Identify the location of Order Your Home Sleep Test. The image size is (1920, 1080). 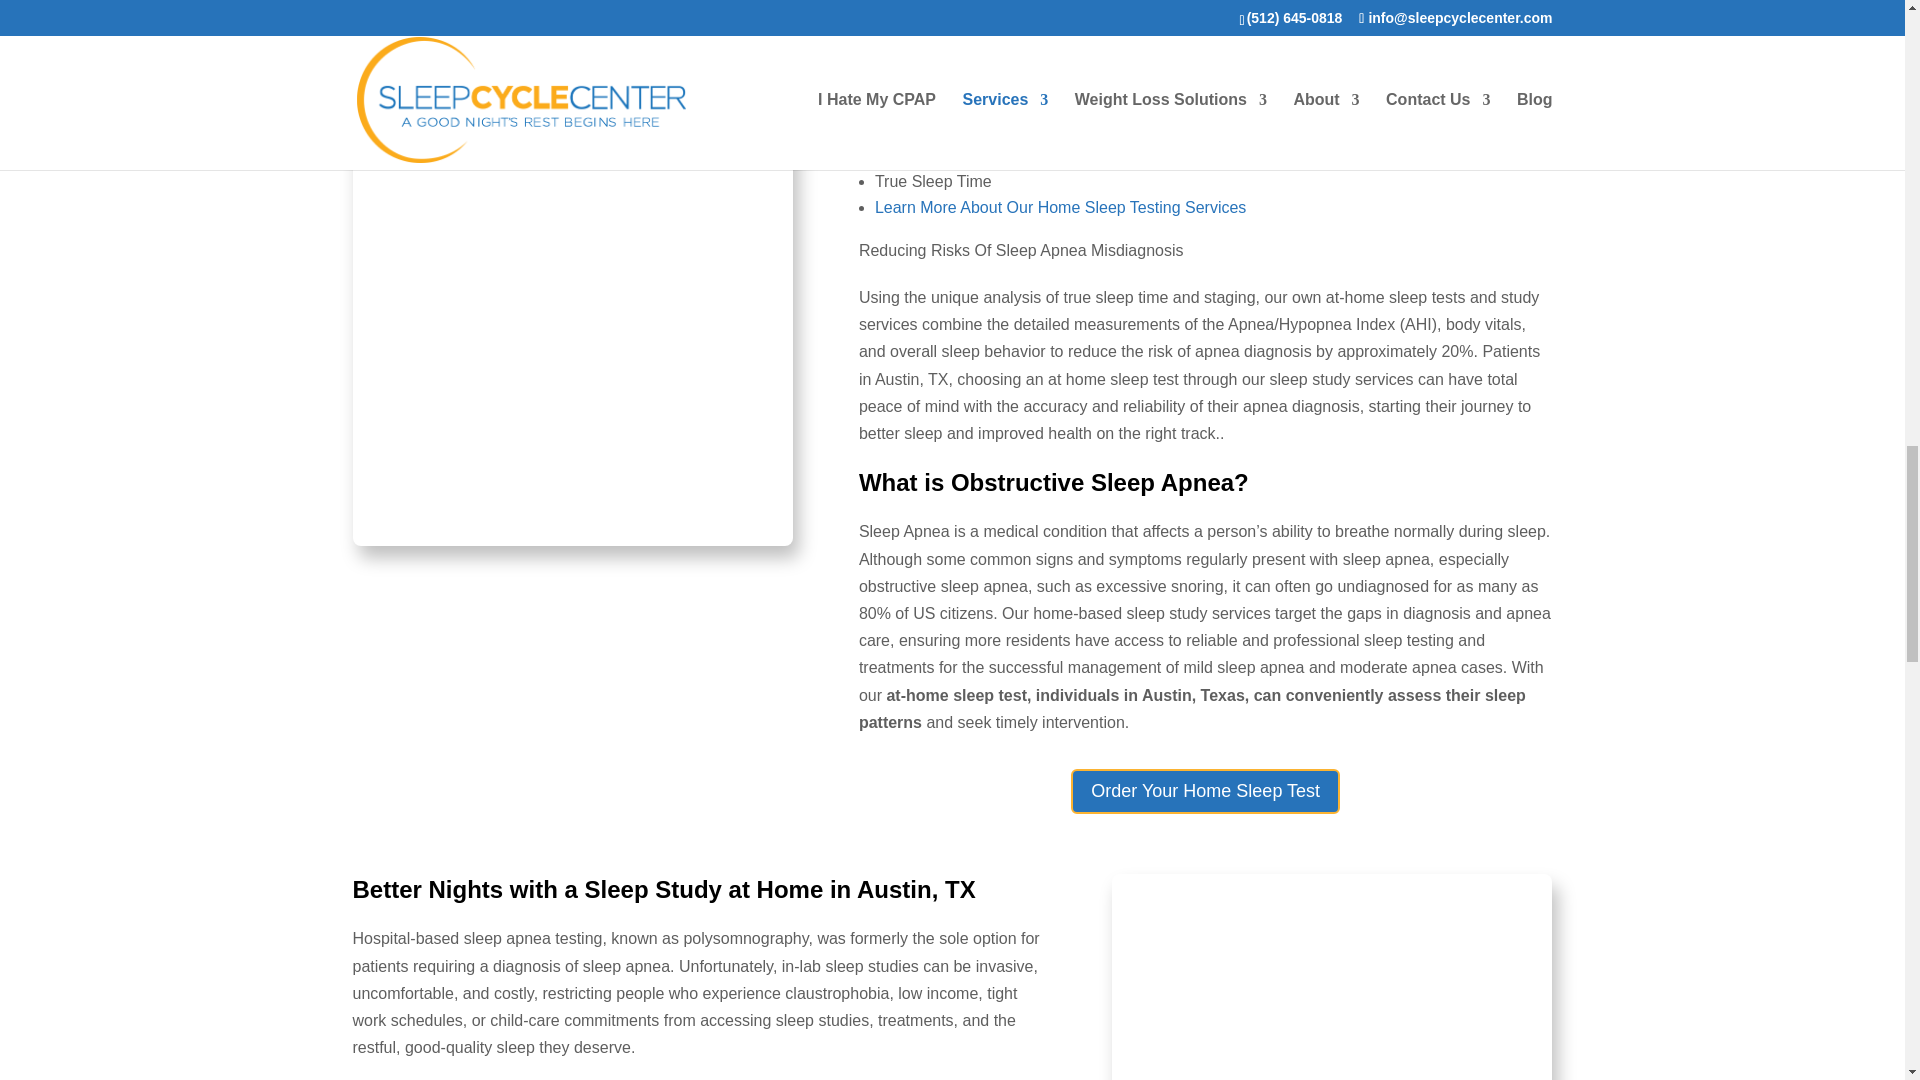
(1206, 791).